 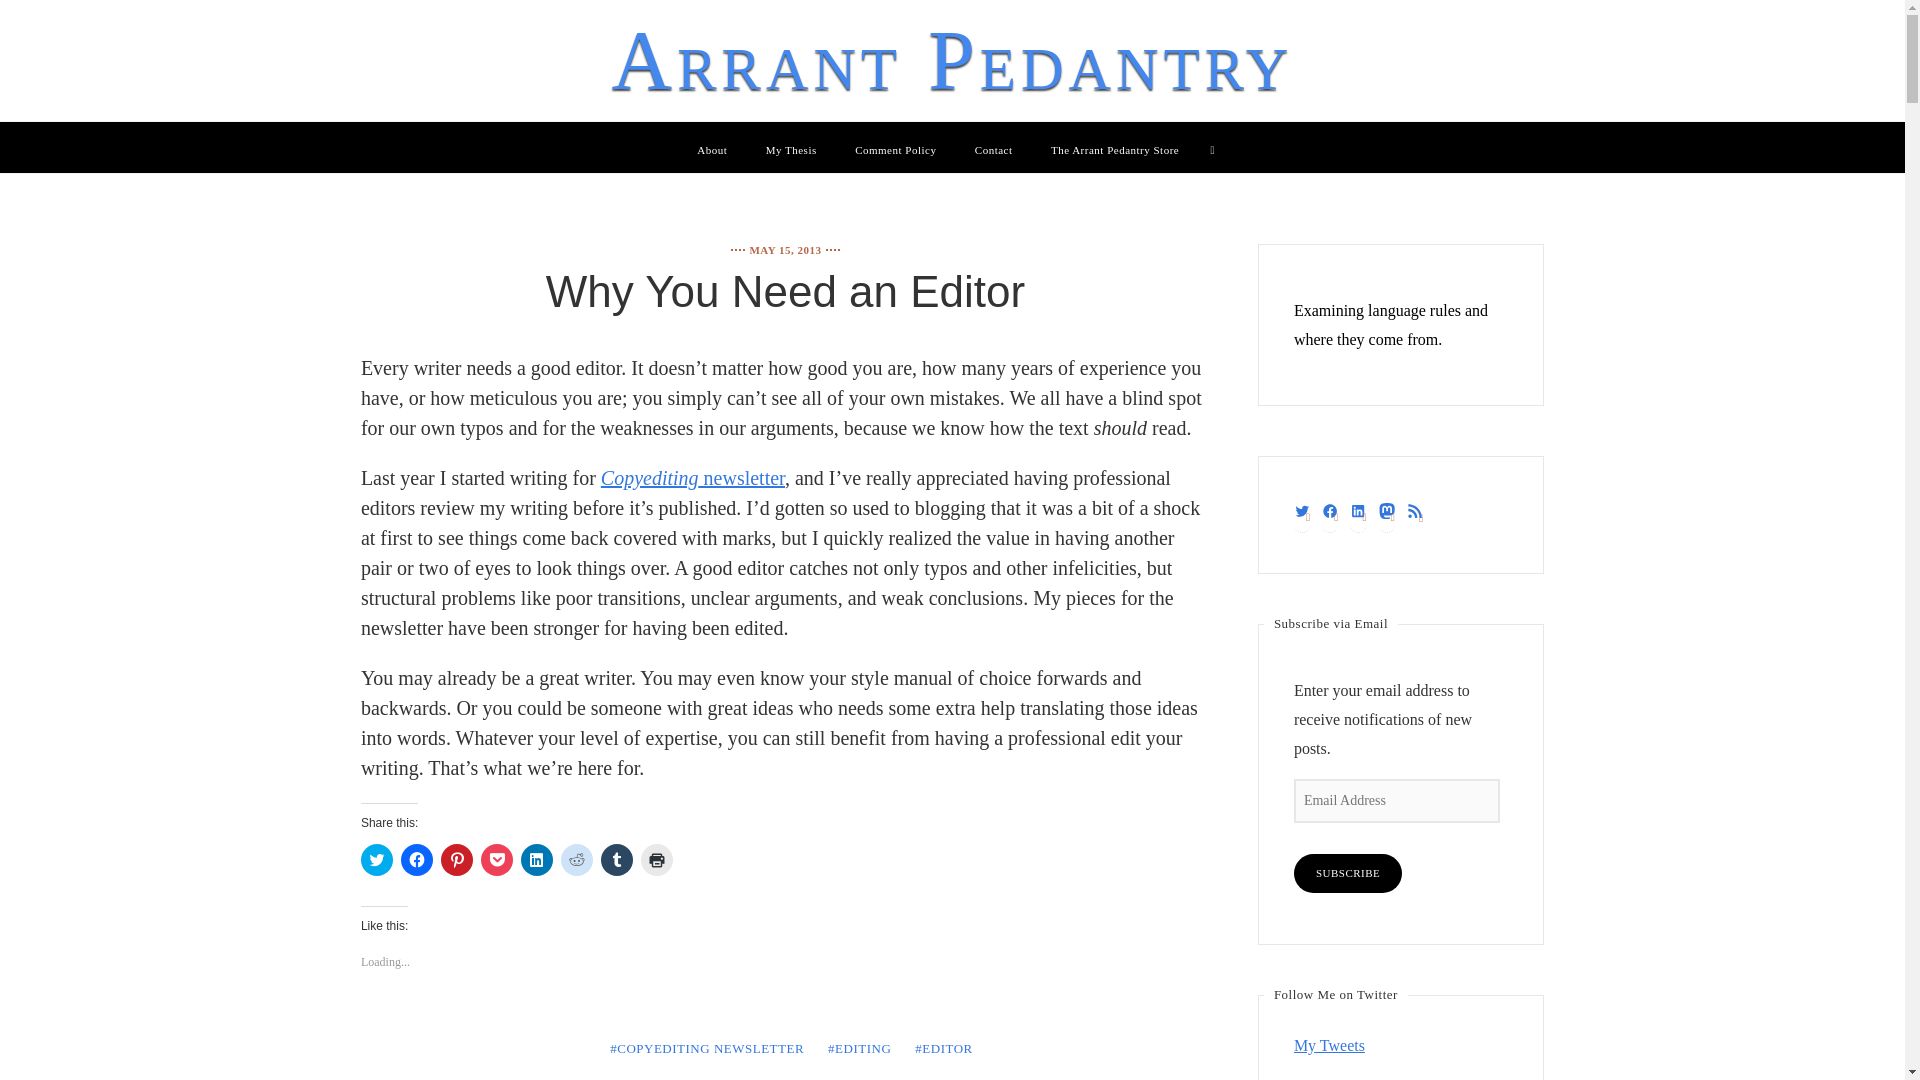 What do you see at coordinates (994, 149) in the screenshot?
I see `Contact` at bounding box center [994, 149].